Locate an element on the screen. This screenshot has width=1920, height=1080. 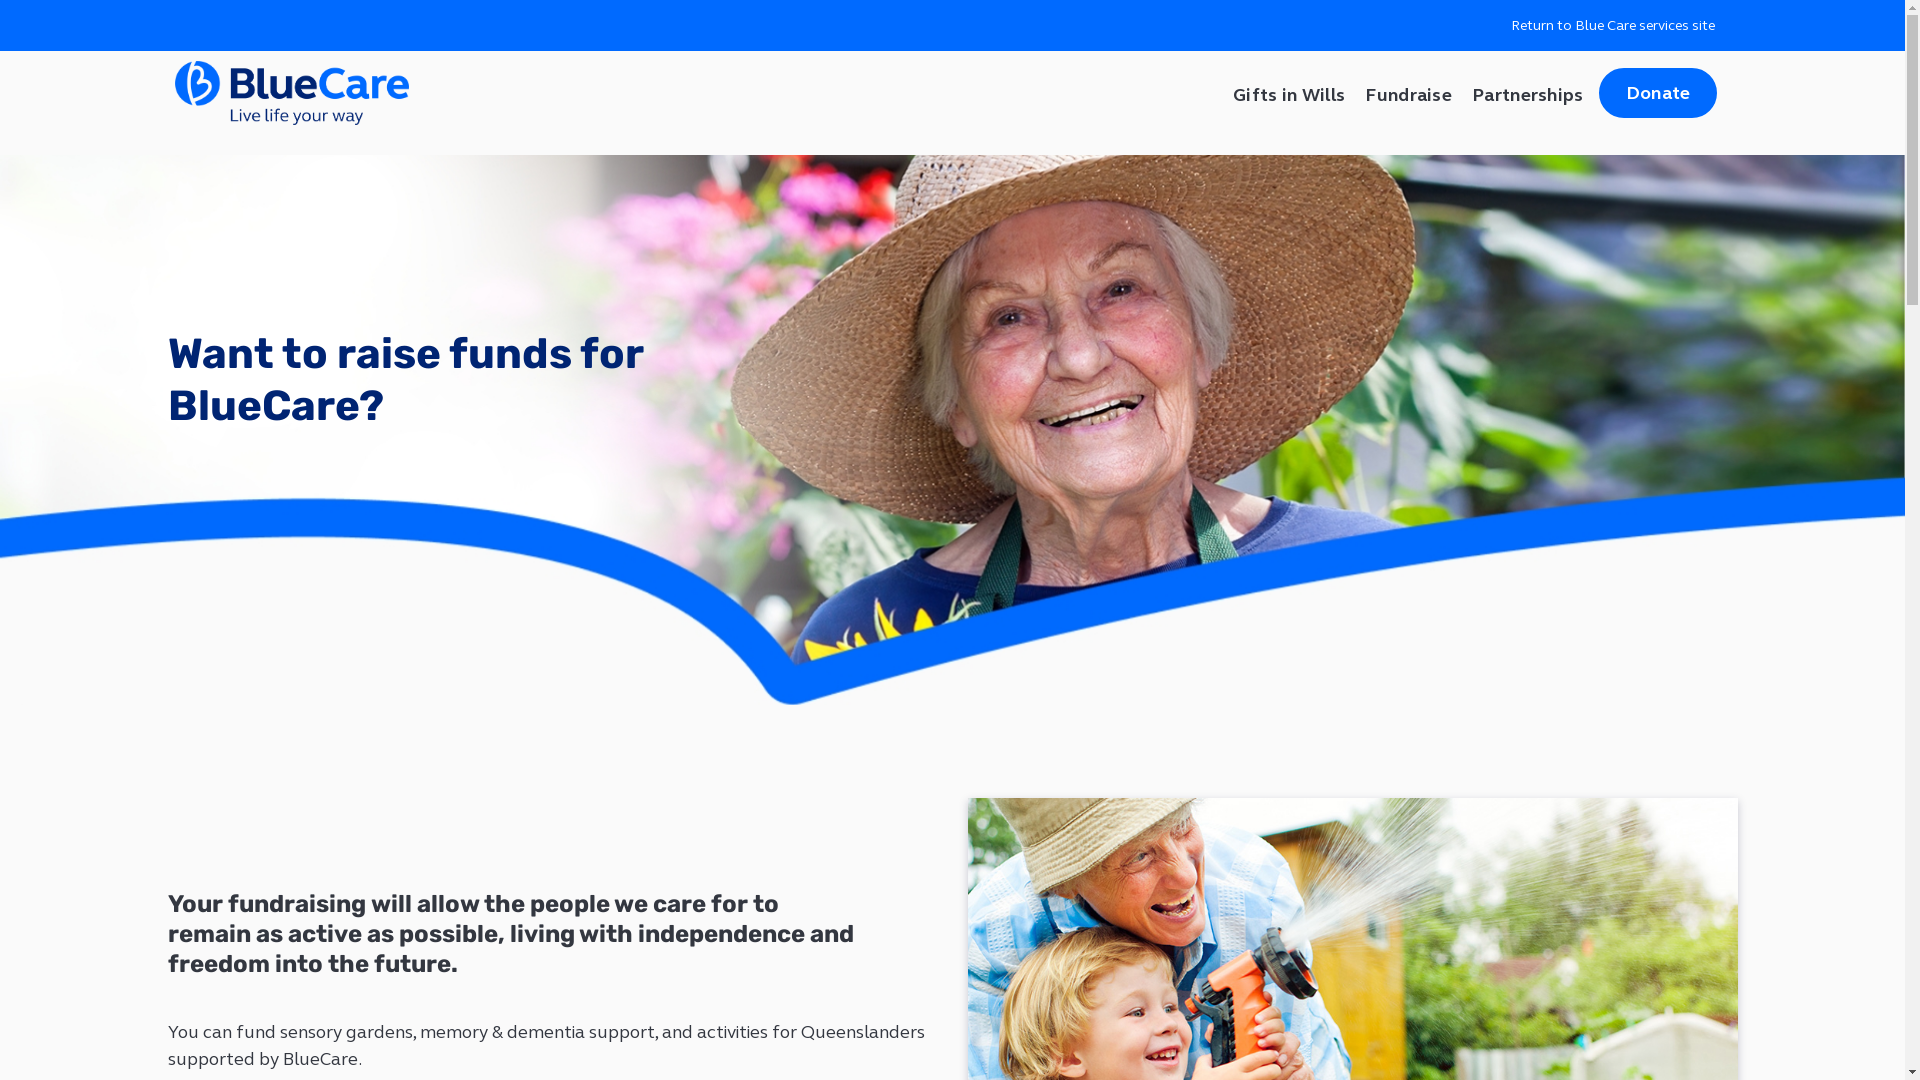
Partnerships is located at coordinates (1528, 93).